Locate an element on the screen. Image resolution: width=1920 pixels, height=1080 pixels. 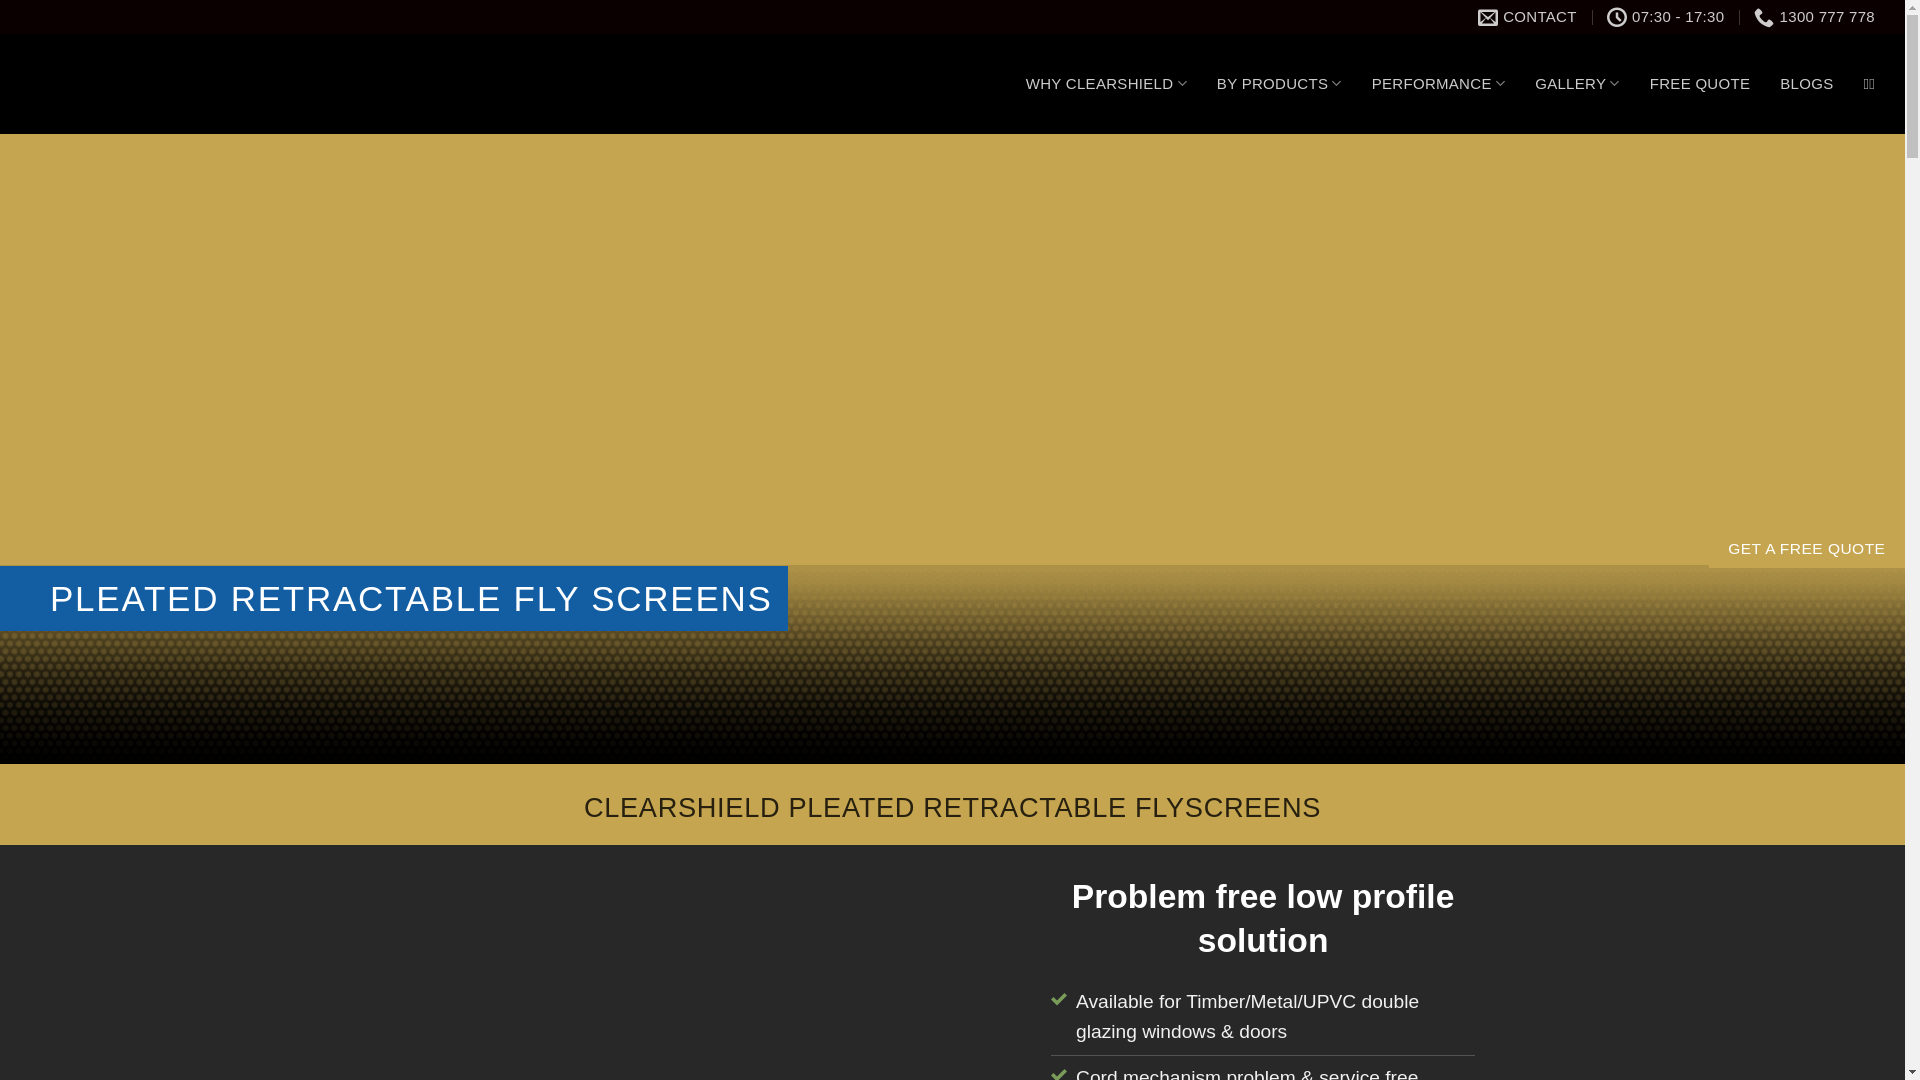
07:30 - 17:30 is located at coordinates (1666, 17).